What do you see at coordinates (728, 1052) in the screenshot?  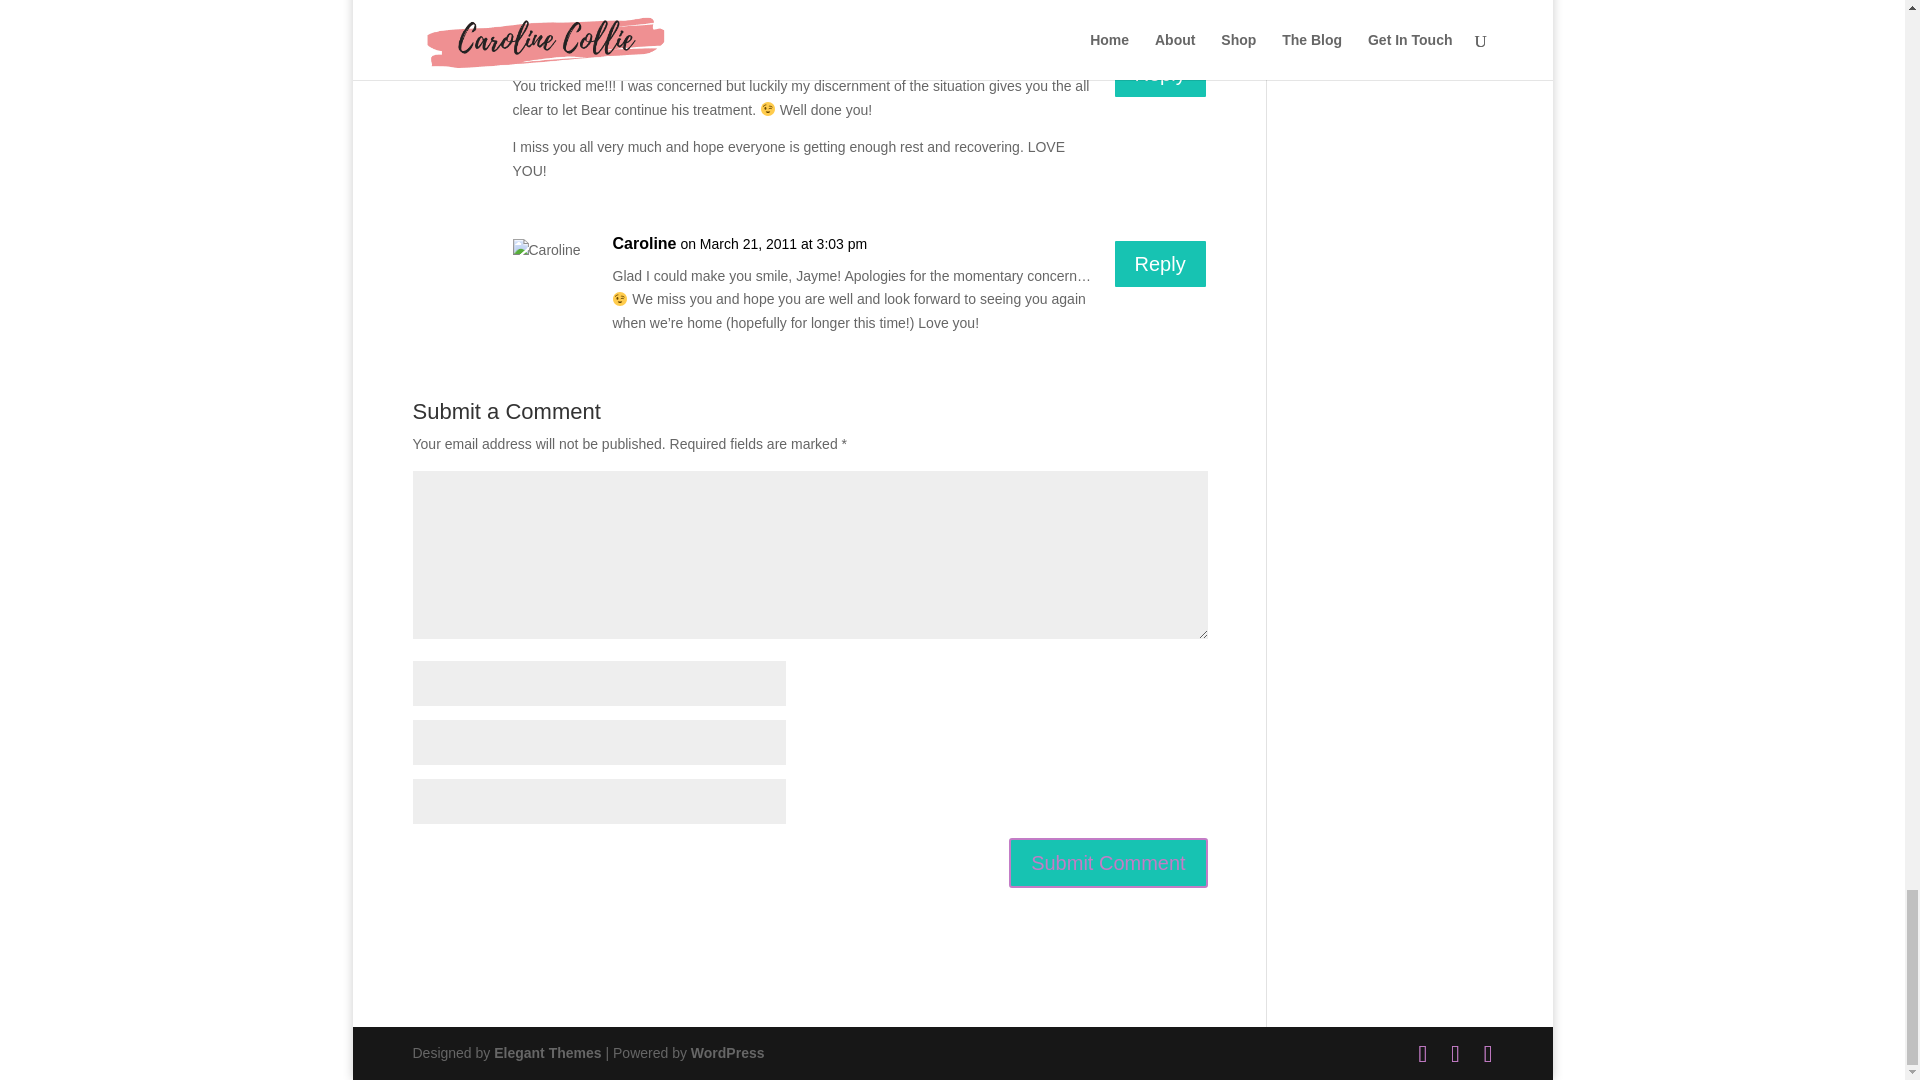 I see `WordPress` at bounding box center [728, 1052].